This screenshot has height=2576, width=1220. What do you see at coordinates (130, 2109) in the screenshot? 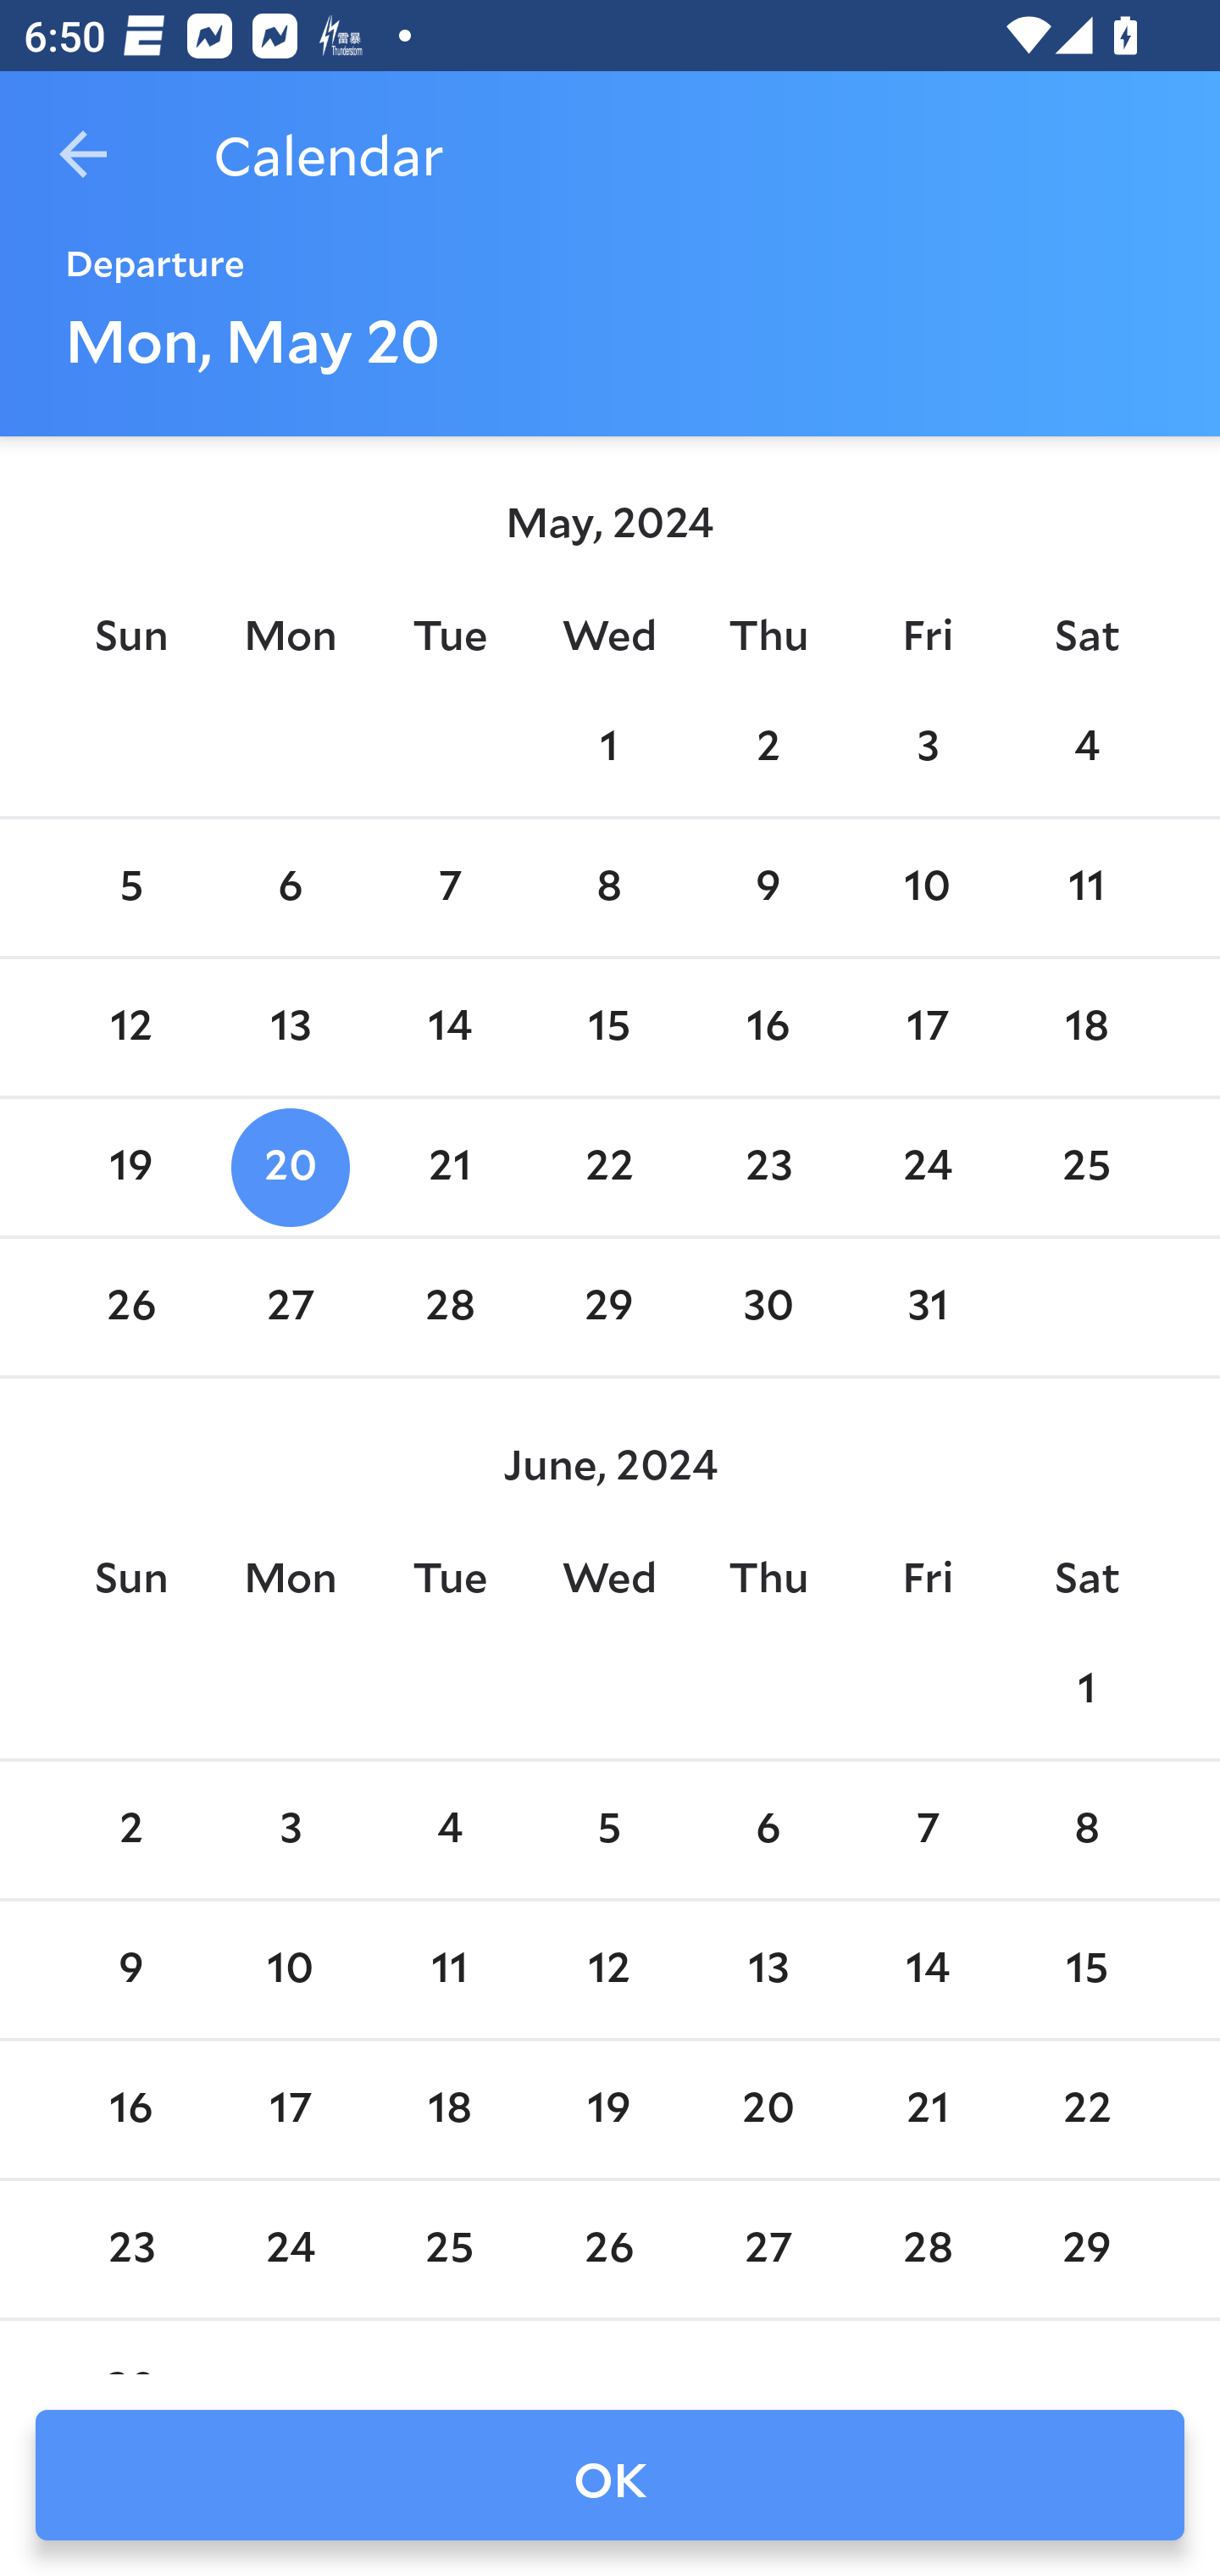
I see `16` at bounding box center [130, 2109].